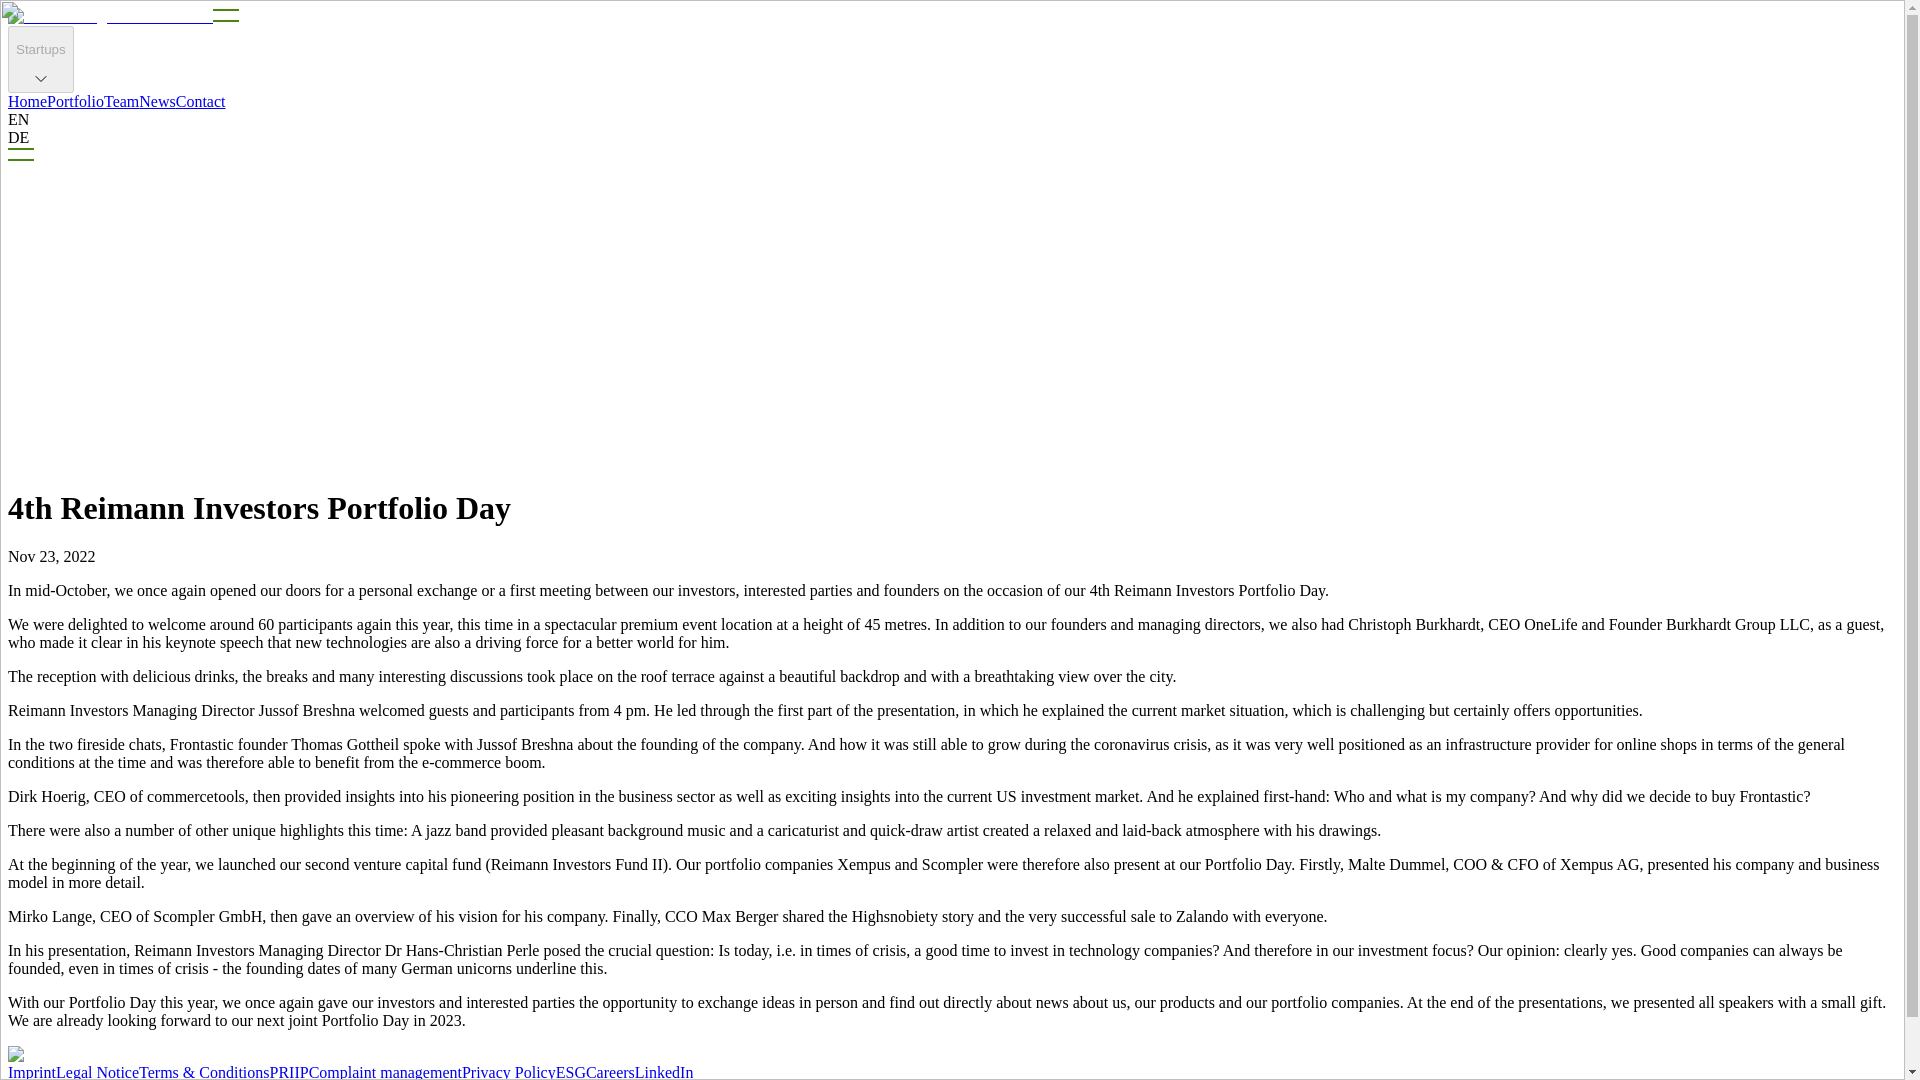 Image resolution: width=1920 pixels, height=1080 pixels. I want to click on Team, so click(120, 101).